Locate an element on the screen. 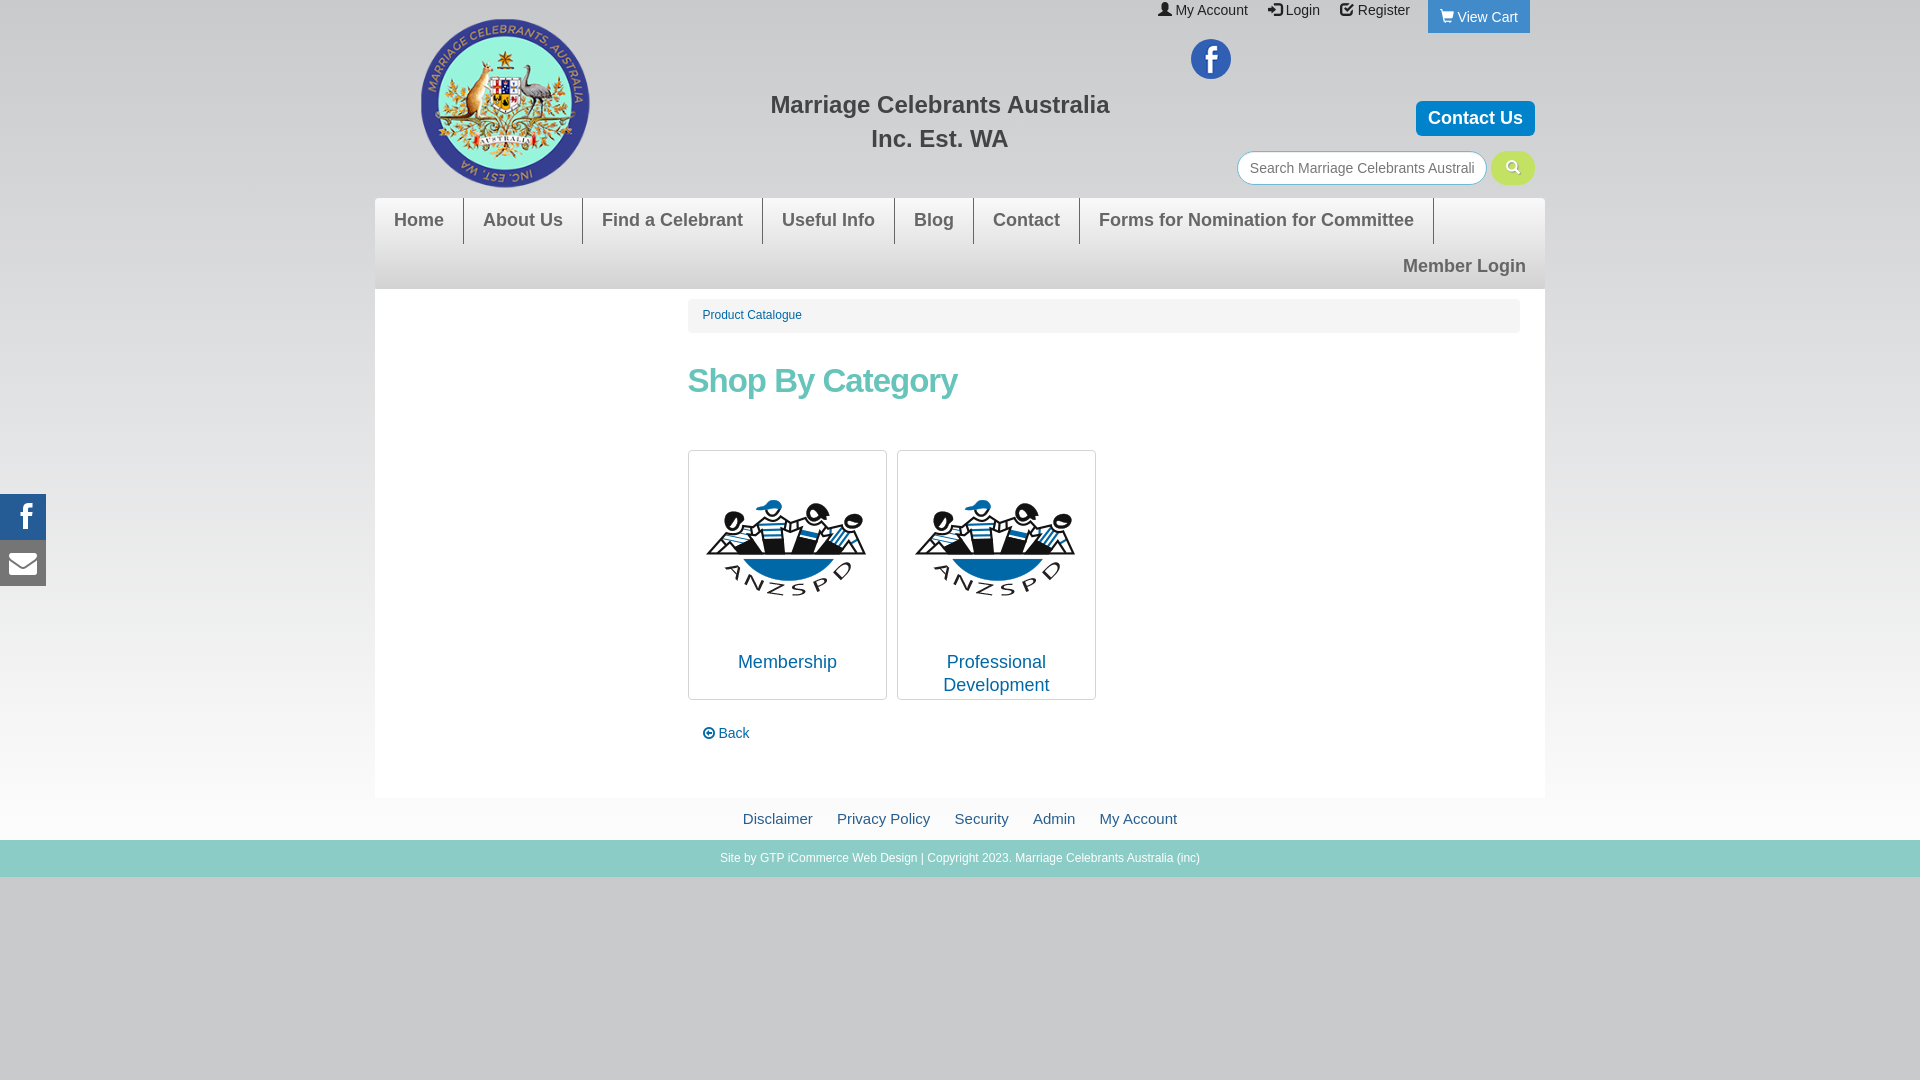  Login is located at coordinates (1303, 10).